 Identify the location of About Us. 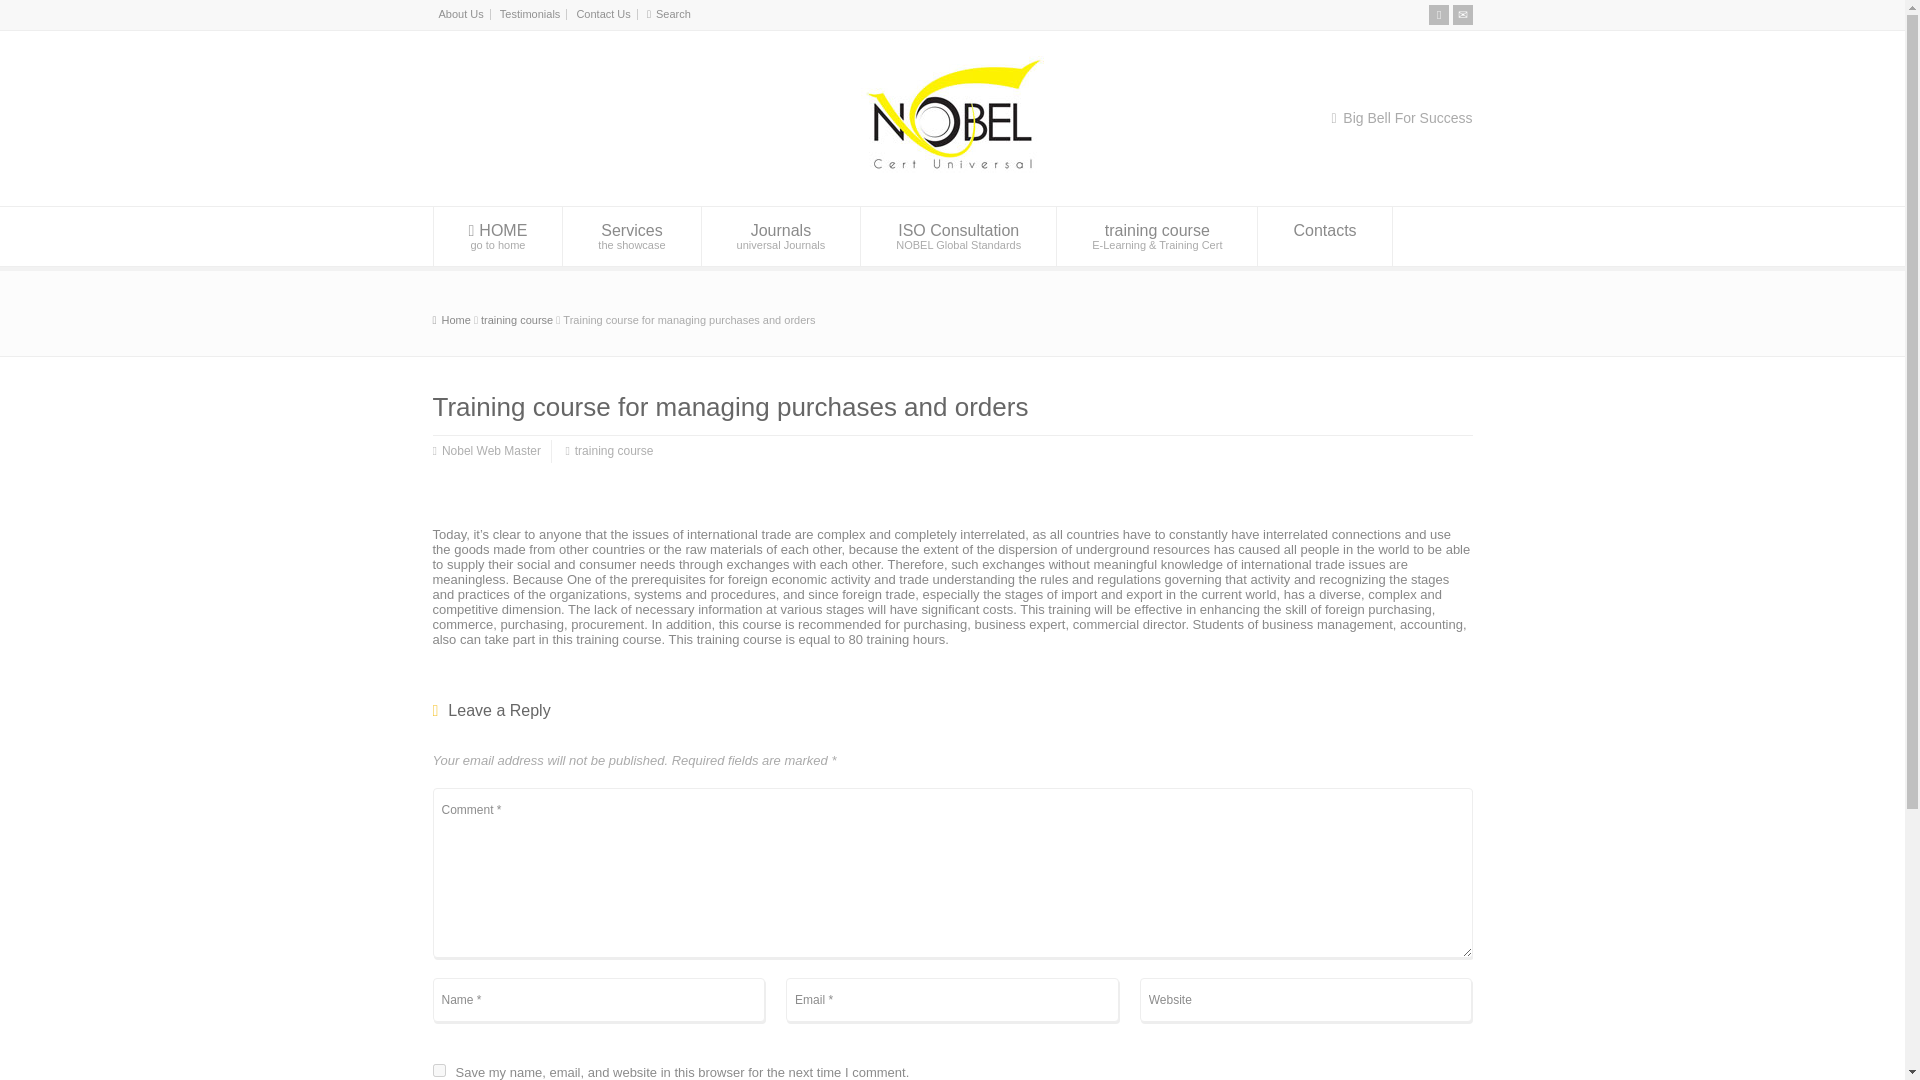
(460, 14).